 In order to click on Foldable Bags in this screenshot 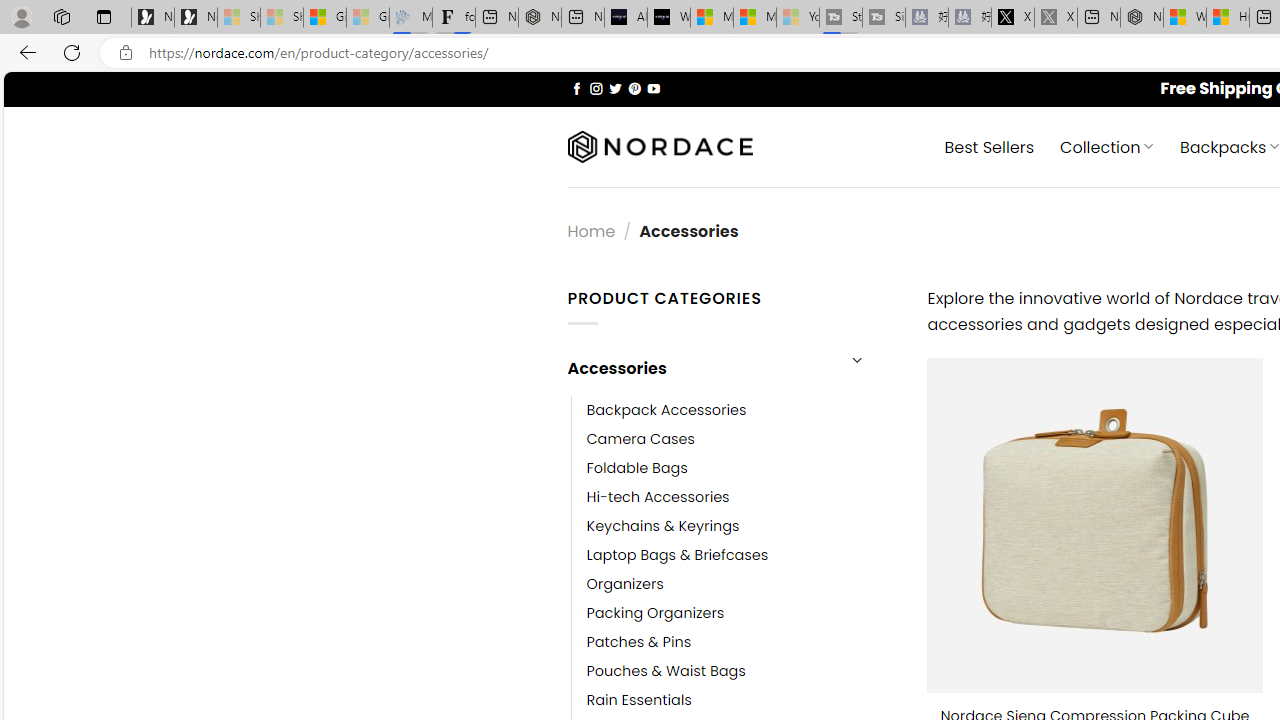, I will do `click(637, 468)`.